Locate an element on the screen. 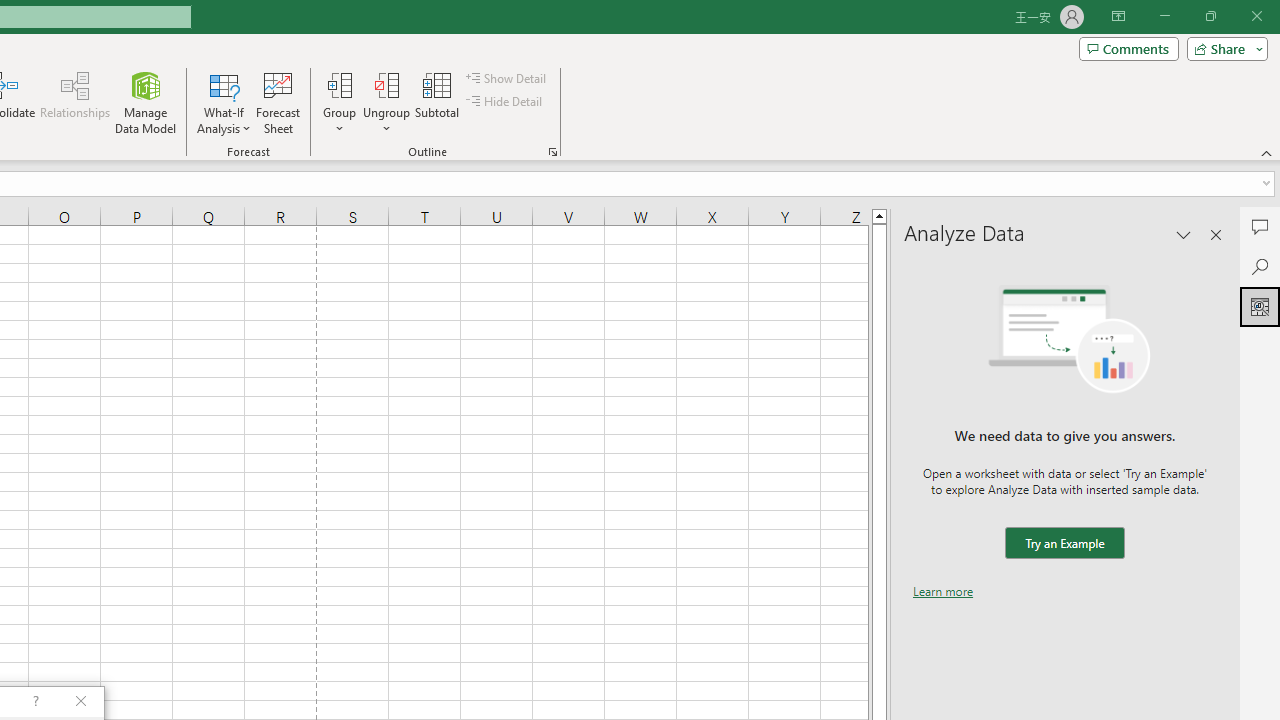 Image resolution: width=1280 pixels, height=720 pixels. Show Detail is located at coordinates (507, 78).